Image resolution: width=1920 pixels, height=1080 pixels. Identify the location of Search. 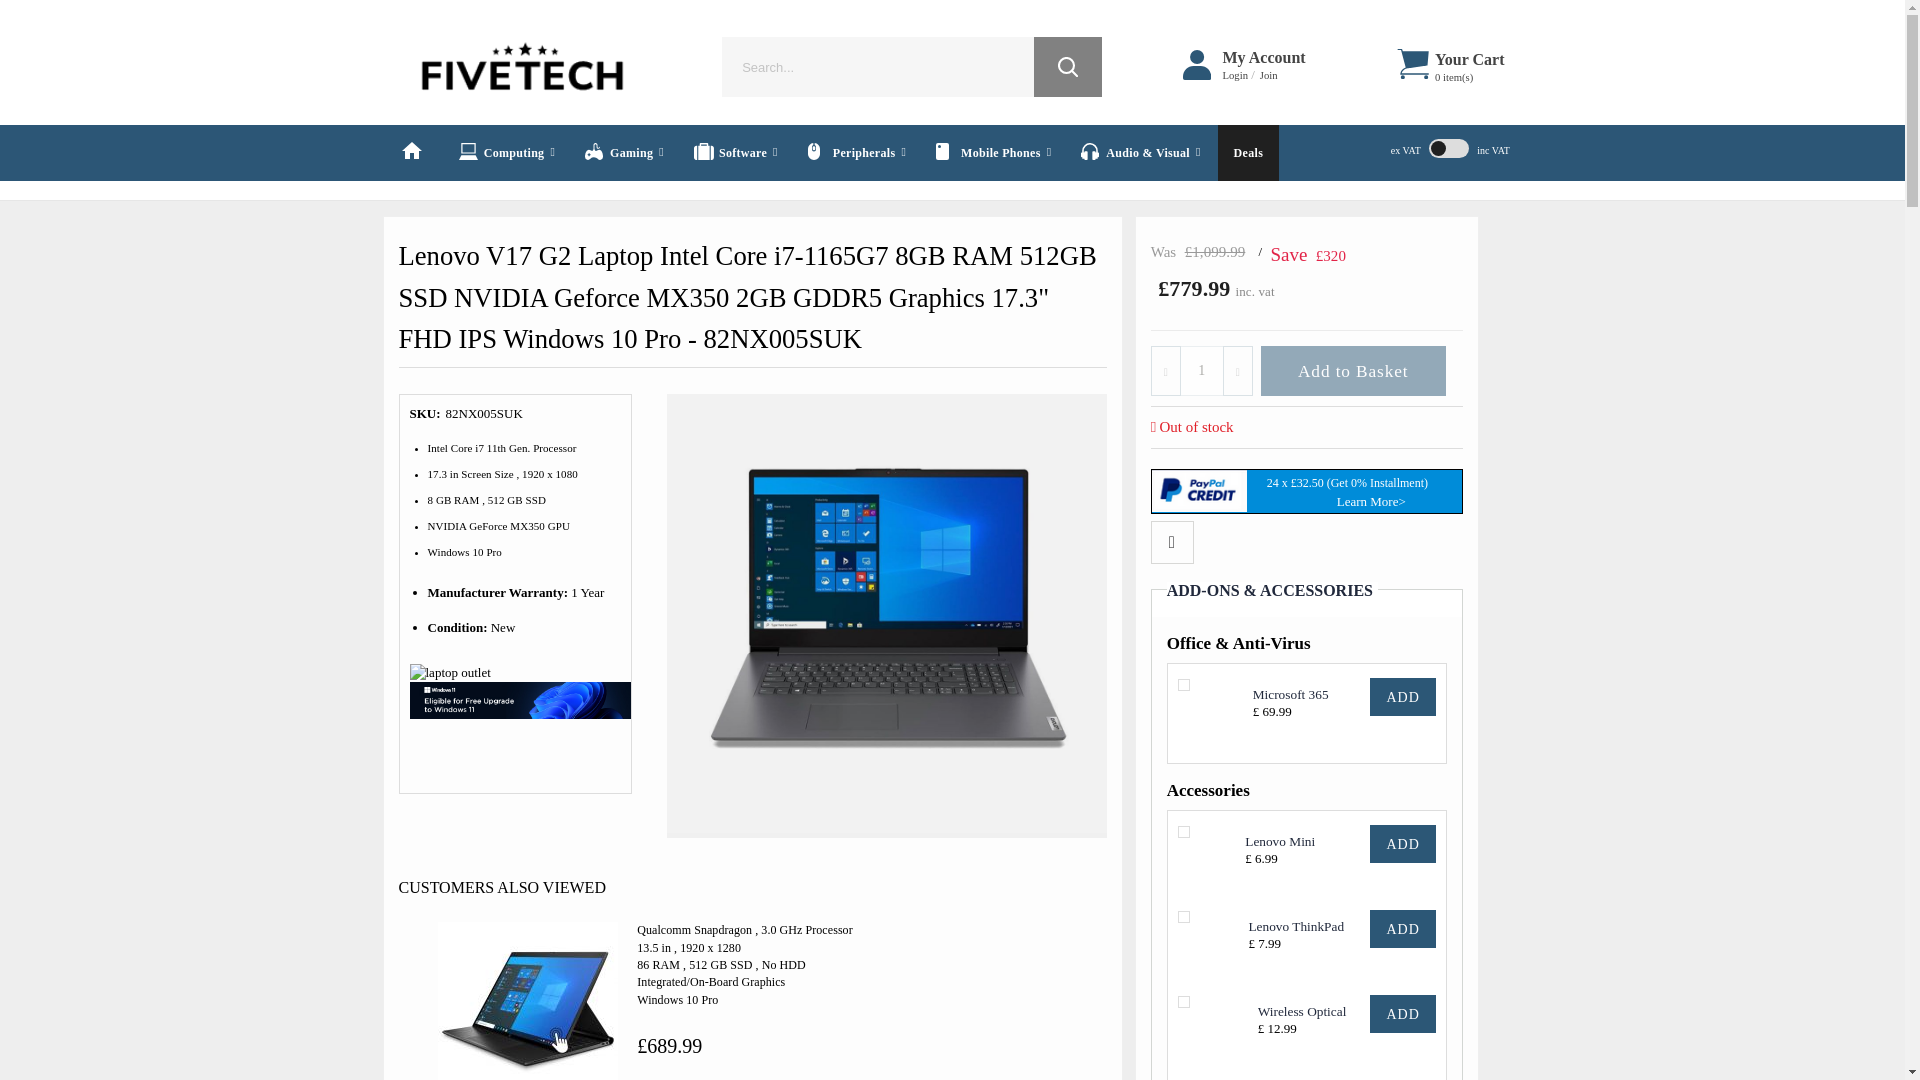
(1068, 66).